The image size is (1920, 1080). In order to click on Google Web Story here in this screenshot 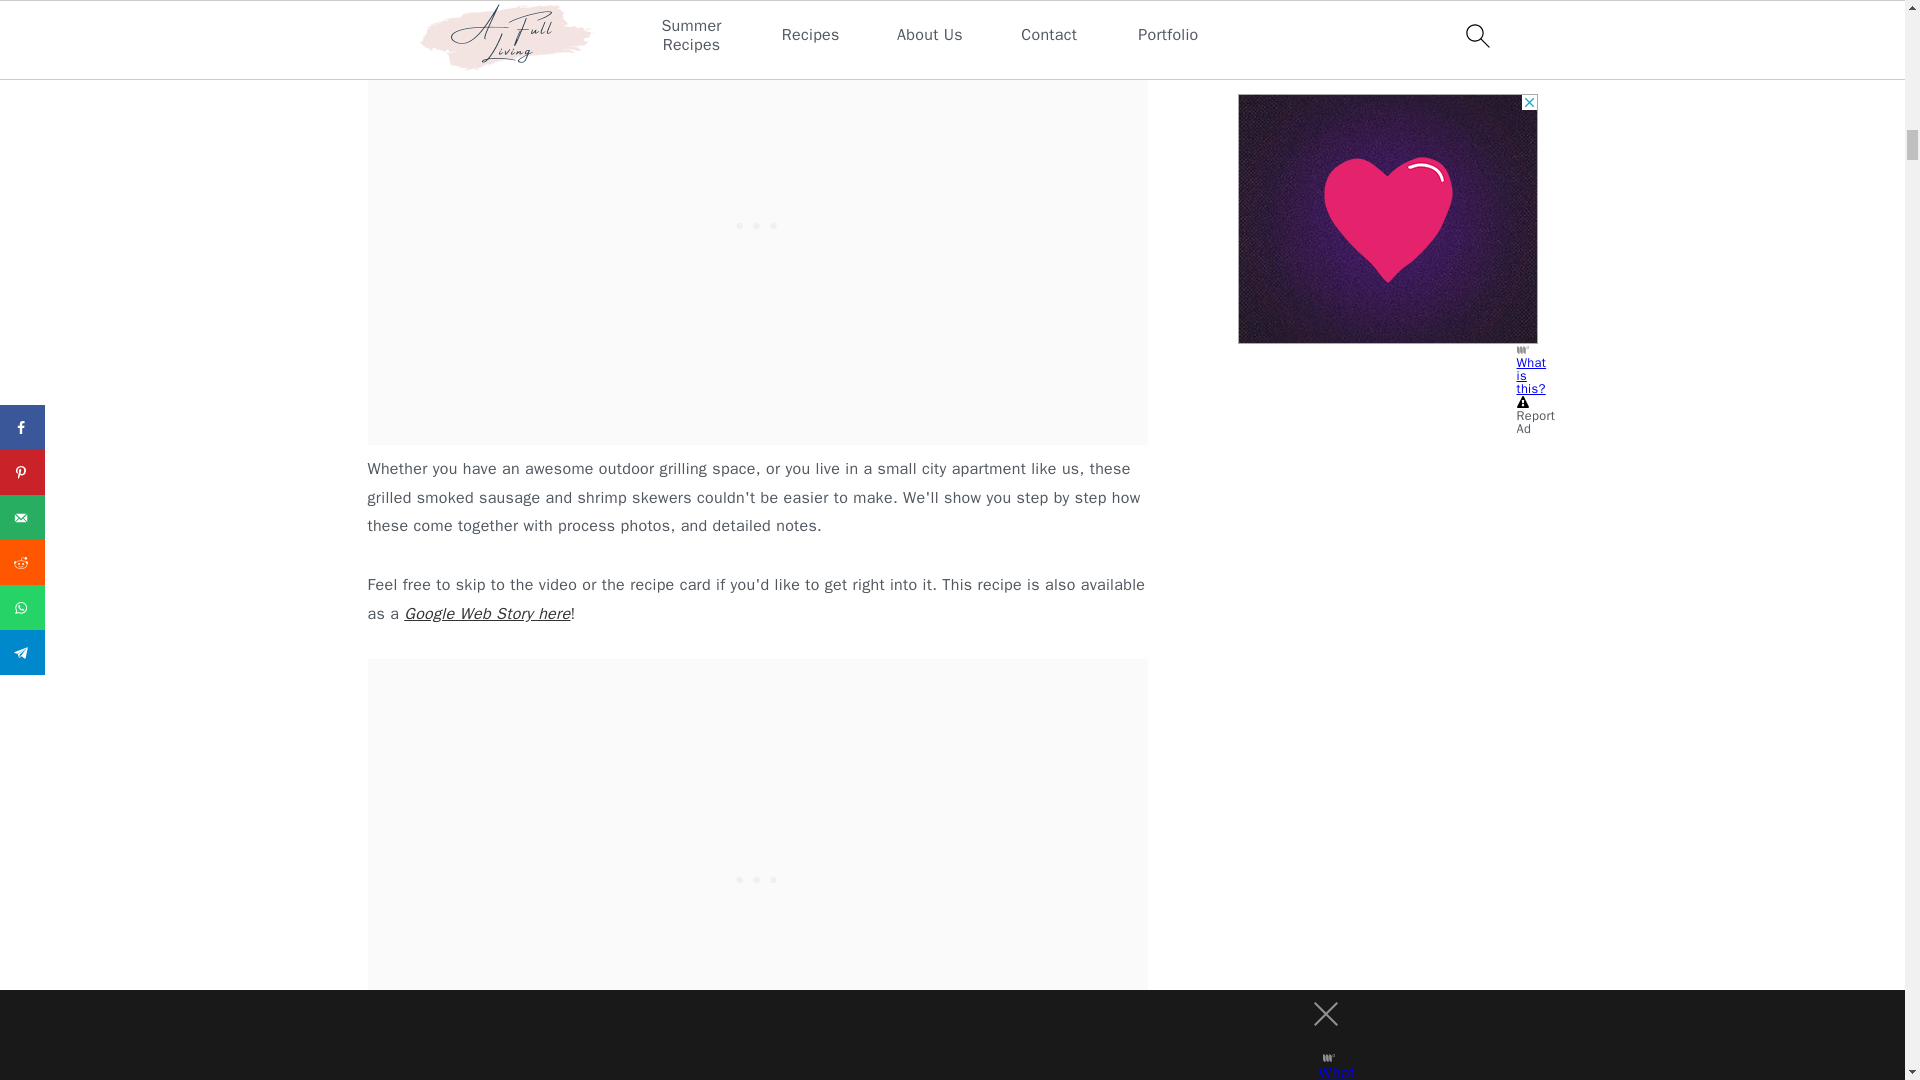, I will do `click(486, 614)`.